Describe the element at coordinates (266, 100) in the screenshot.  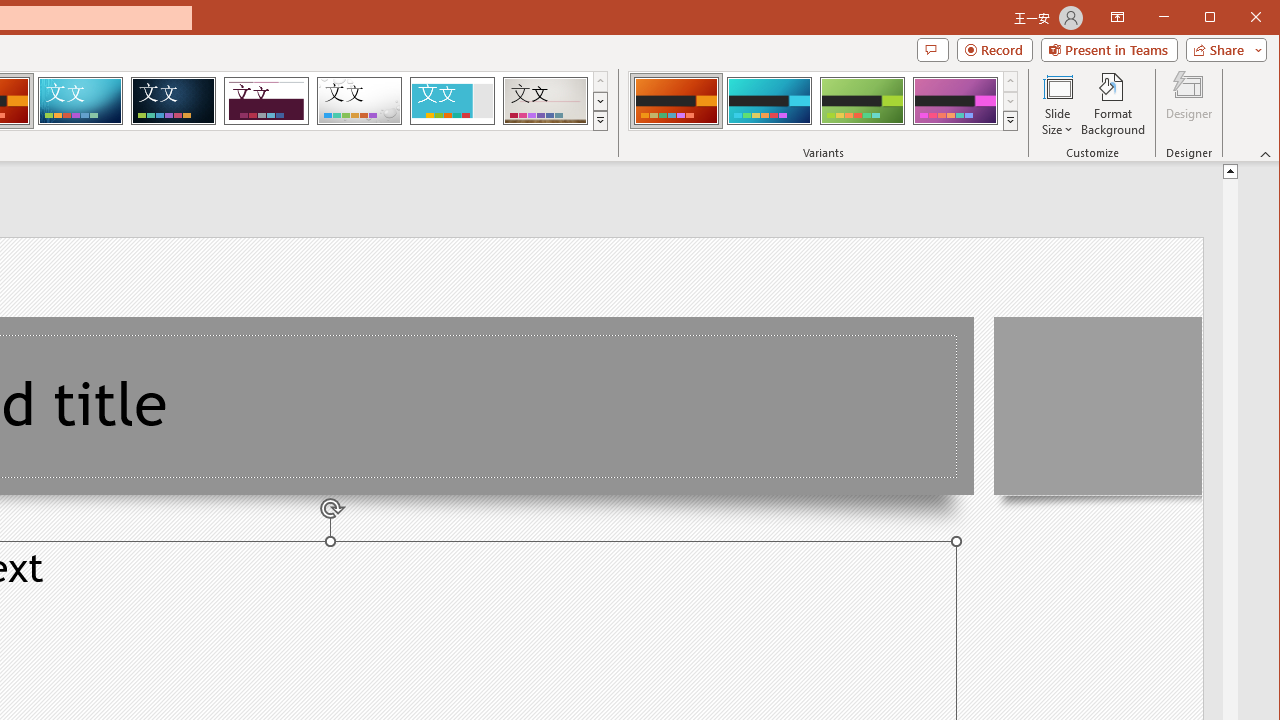
I see `Dividend` at that location.